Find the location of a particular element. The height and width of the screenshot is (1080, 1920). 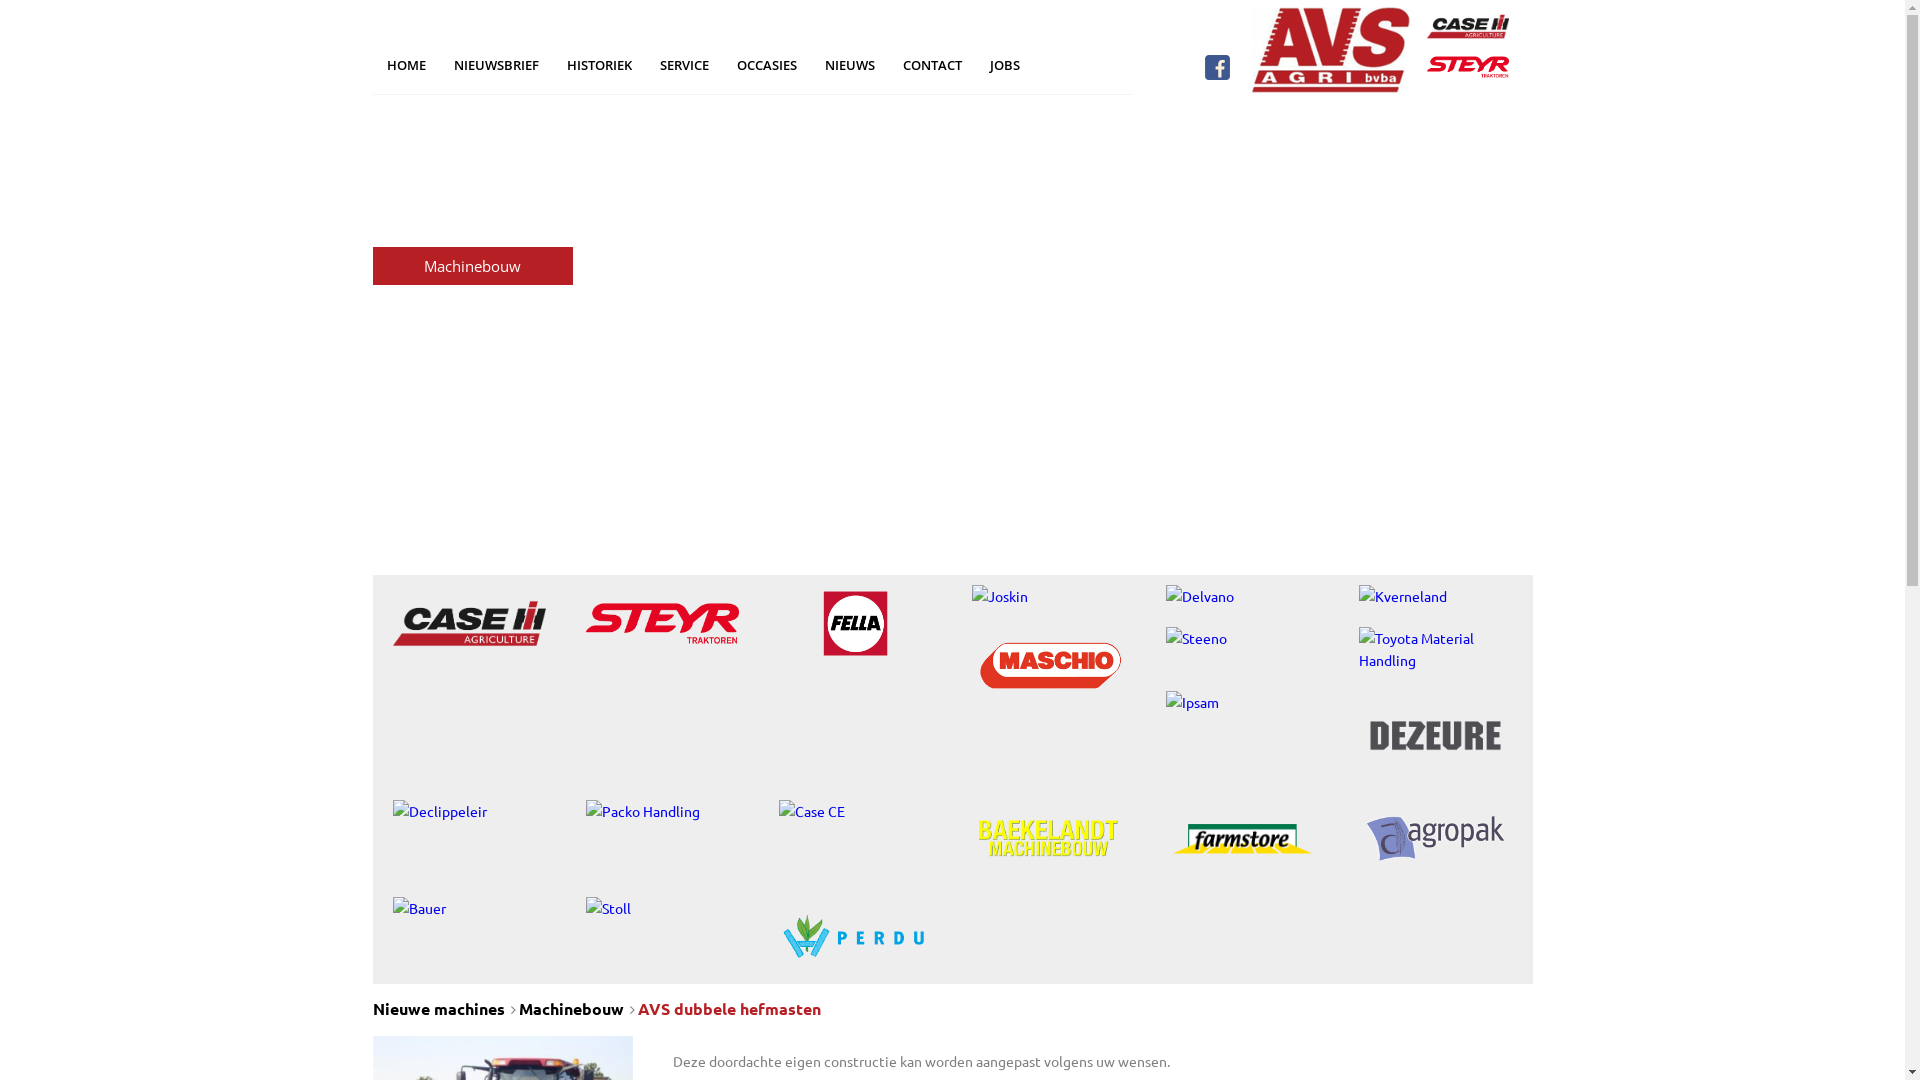

Ipsam is located at coordinates (1242, 702).